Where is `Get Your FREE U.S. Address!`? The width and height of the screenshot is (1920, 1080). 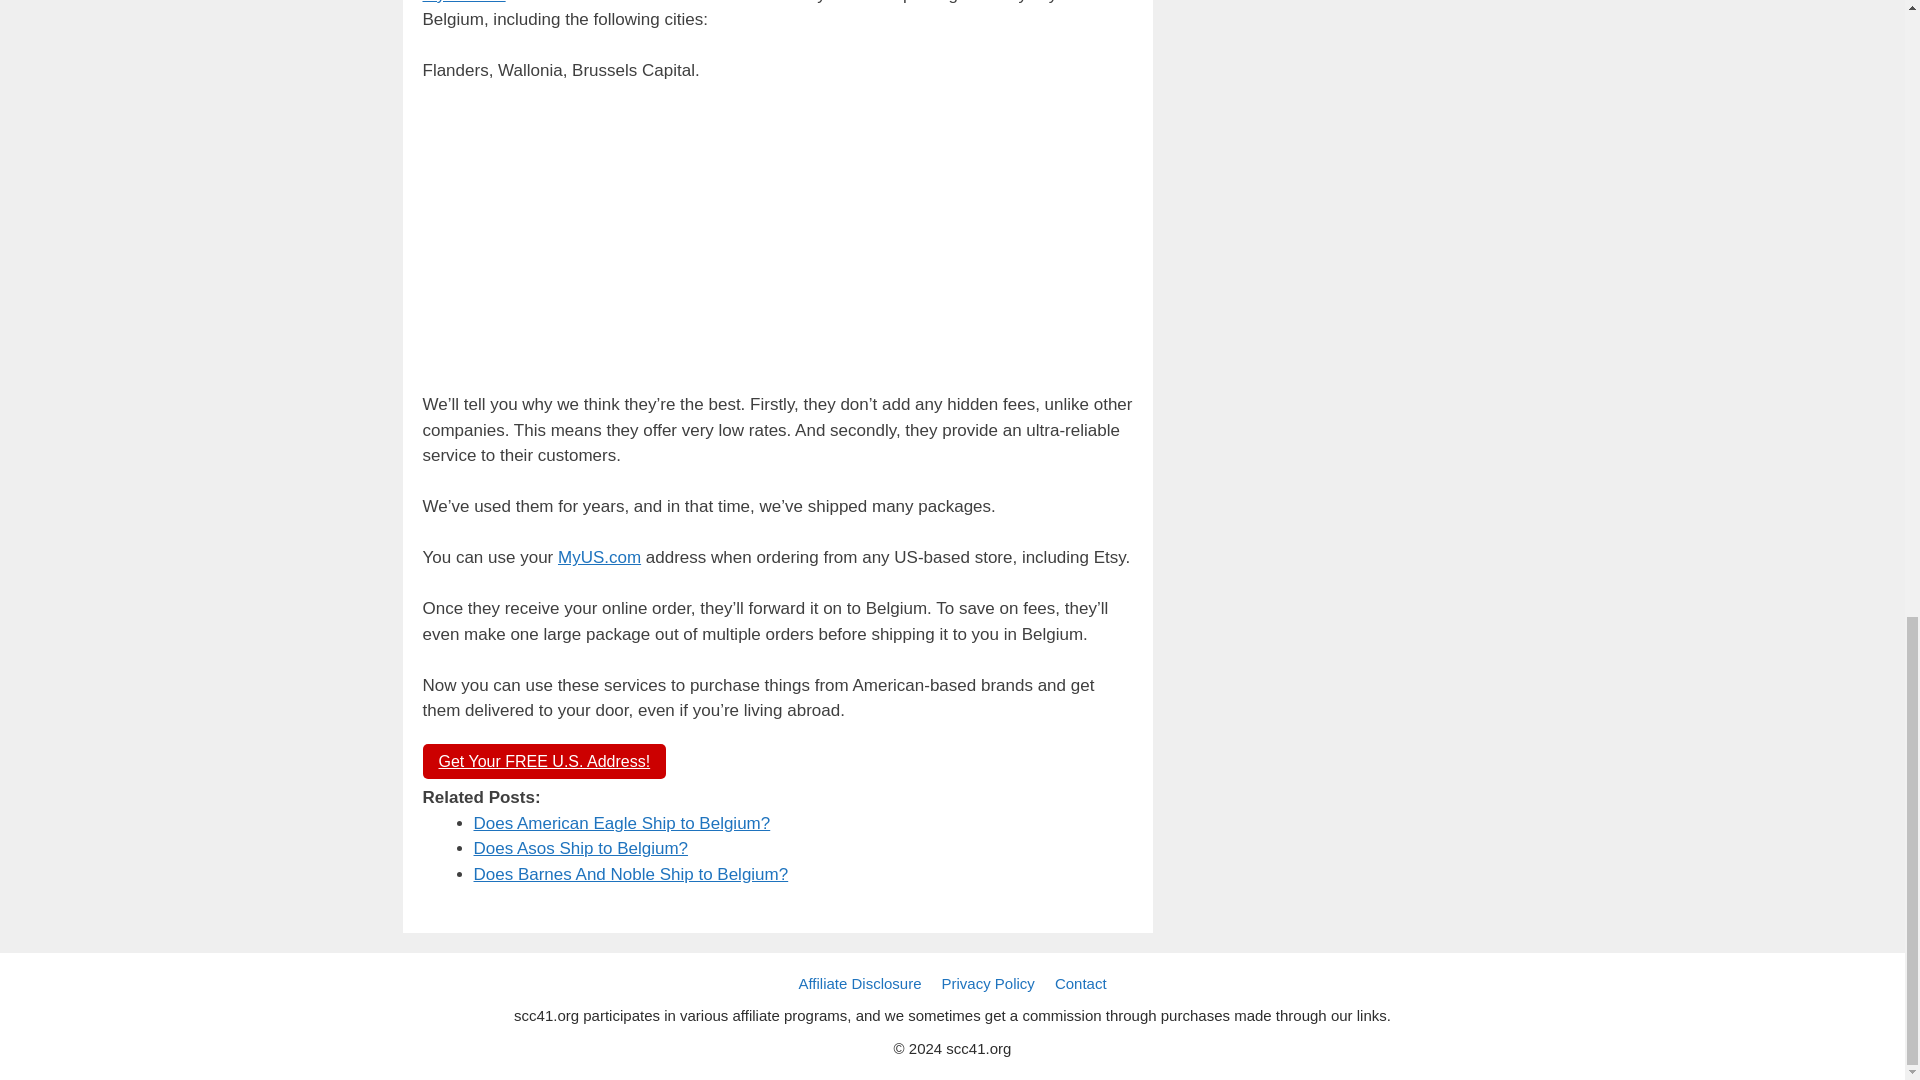
Get Your FREE U.S. Address! is located at coordinates (544, 761).